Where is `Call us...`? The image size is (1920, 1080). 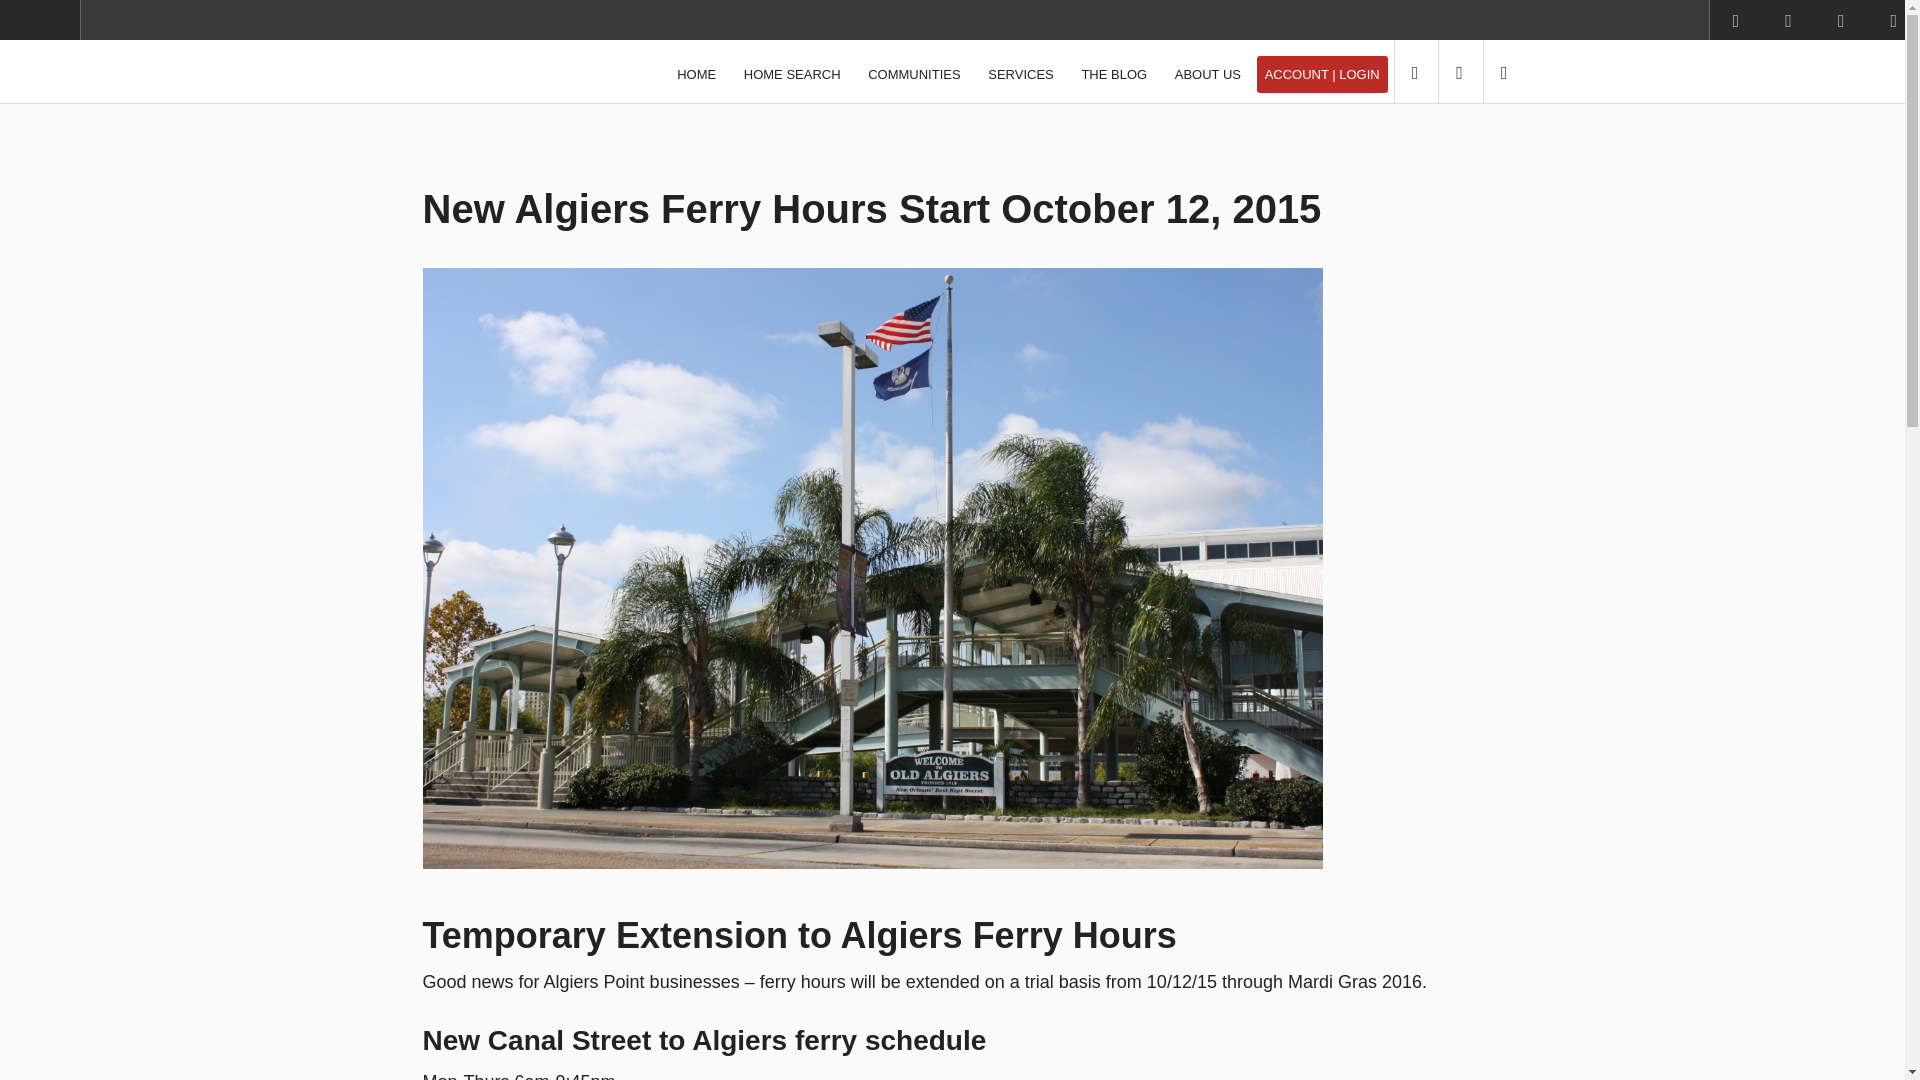
Call us... is located at coordinates (1414, 72).